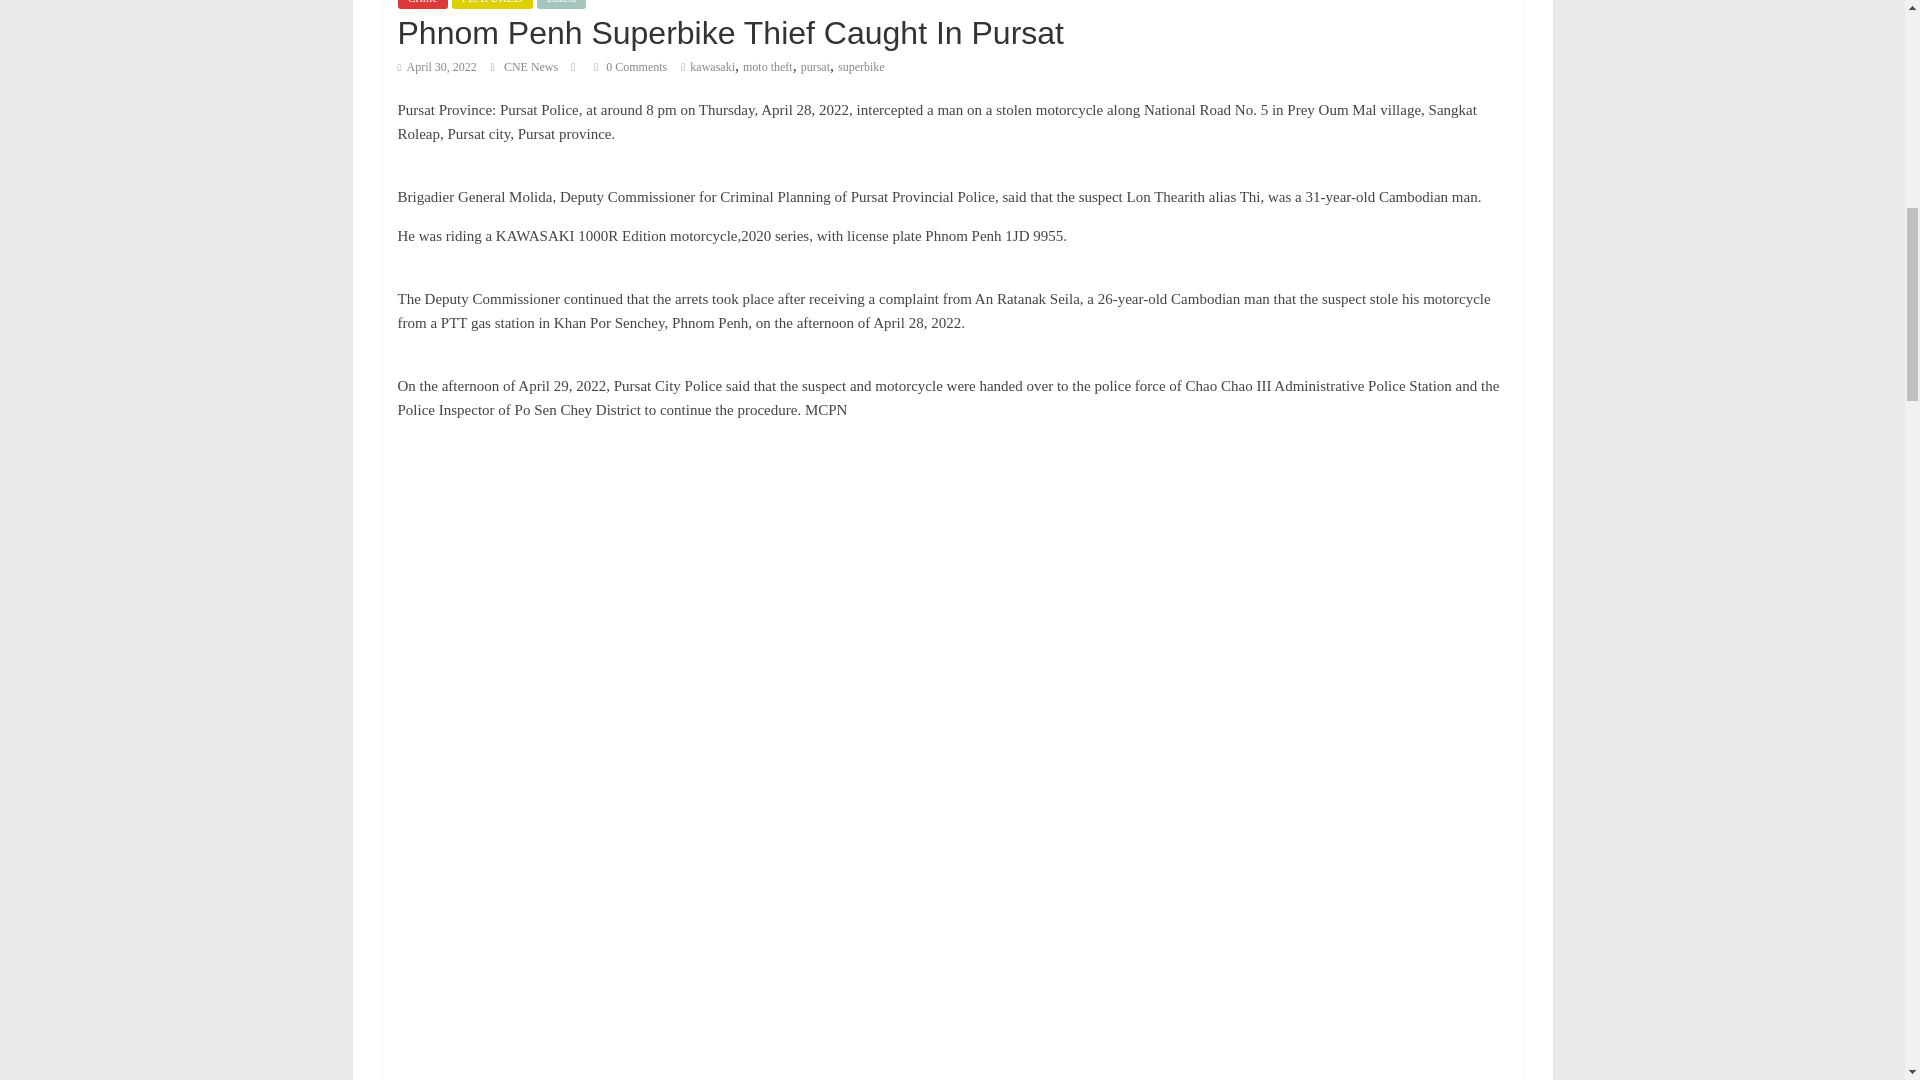 The width and height of the screenshot is (1920, 1080). What do you see at coordinates (861, 67) in the screenshot?
I see `superbike` at bounding box center [861, 67].